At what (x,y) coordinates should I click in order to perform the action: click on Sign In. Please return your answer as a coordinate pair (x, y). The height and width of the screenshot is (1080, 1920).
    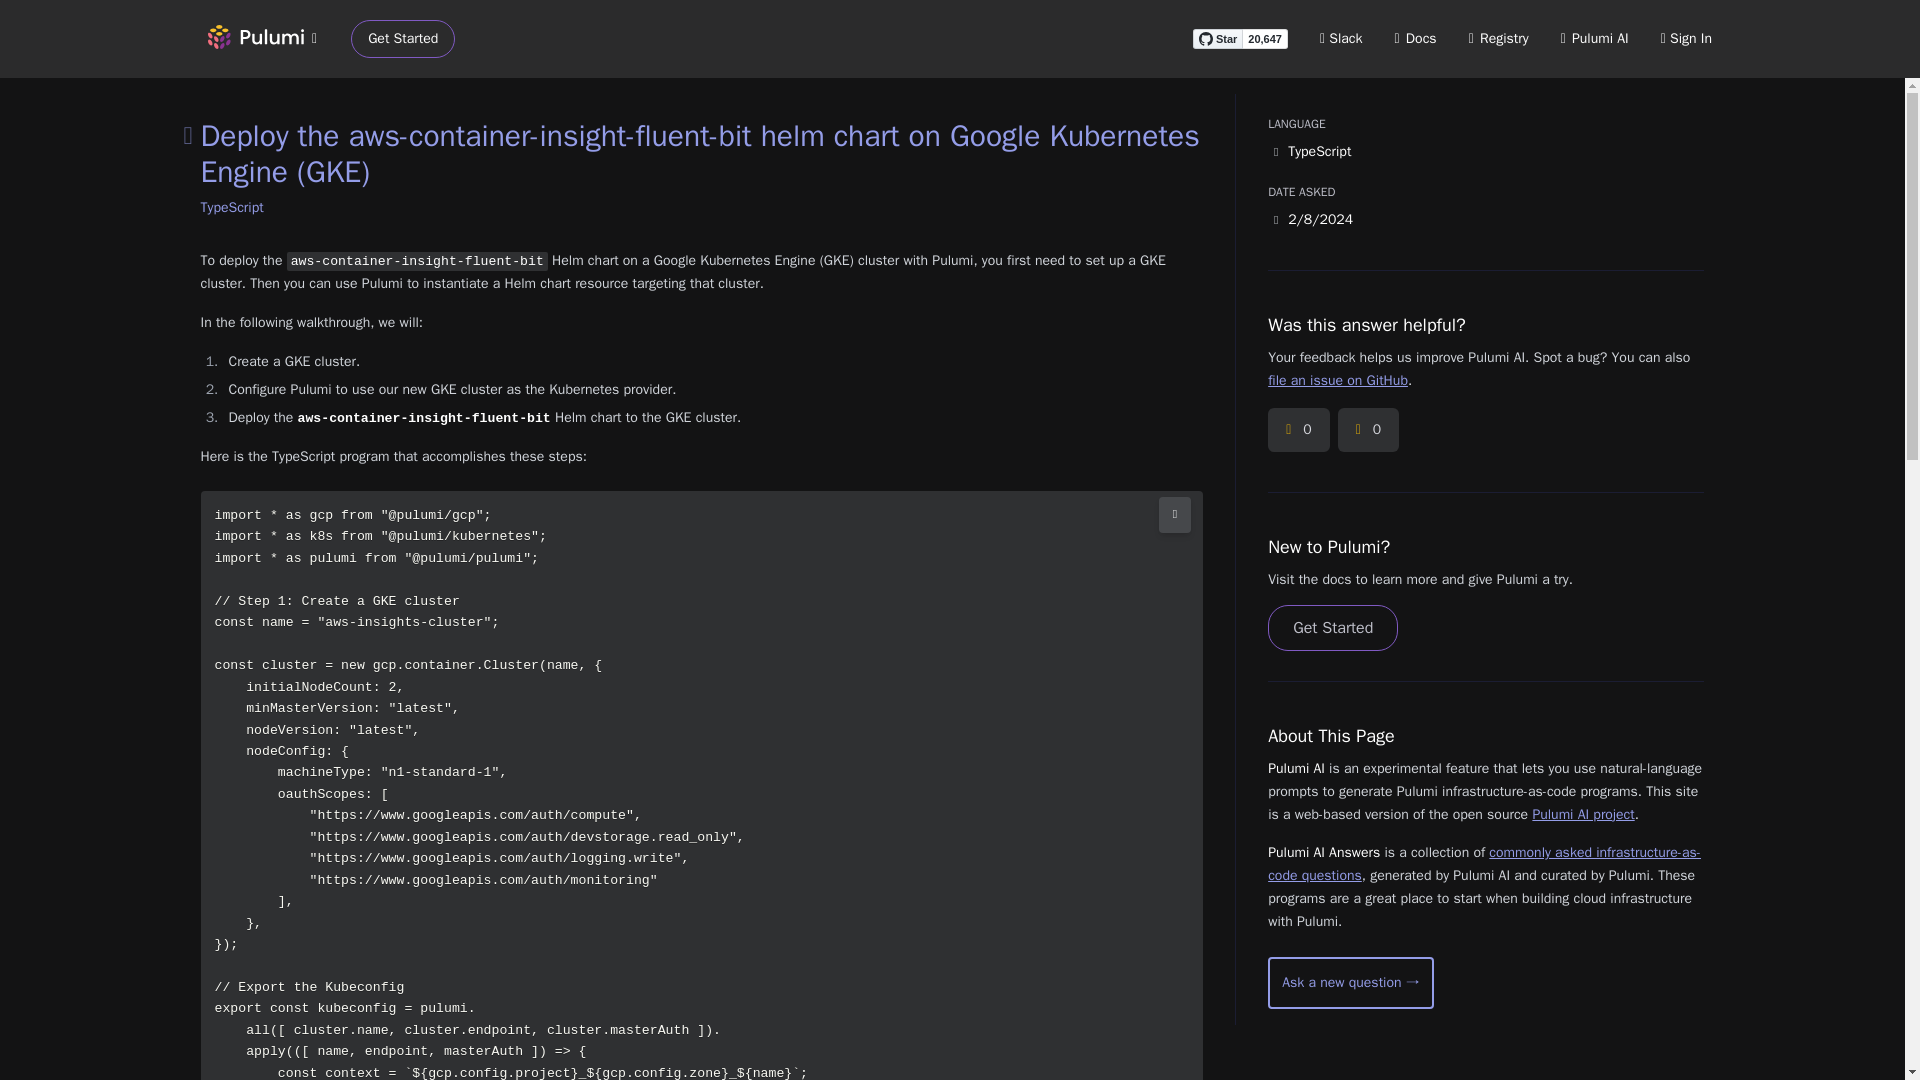
    Looking at the image, I should click on (1686, 38).